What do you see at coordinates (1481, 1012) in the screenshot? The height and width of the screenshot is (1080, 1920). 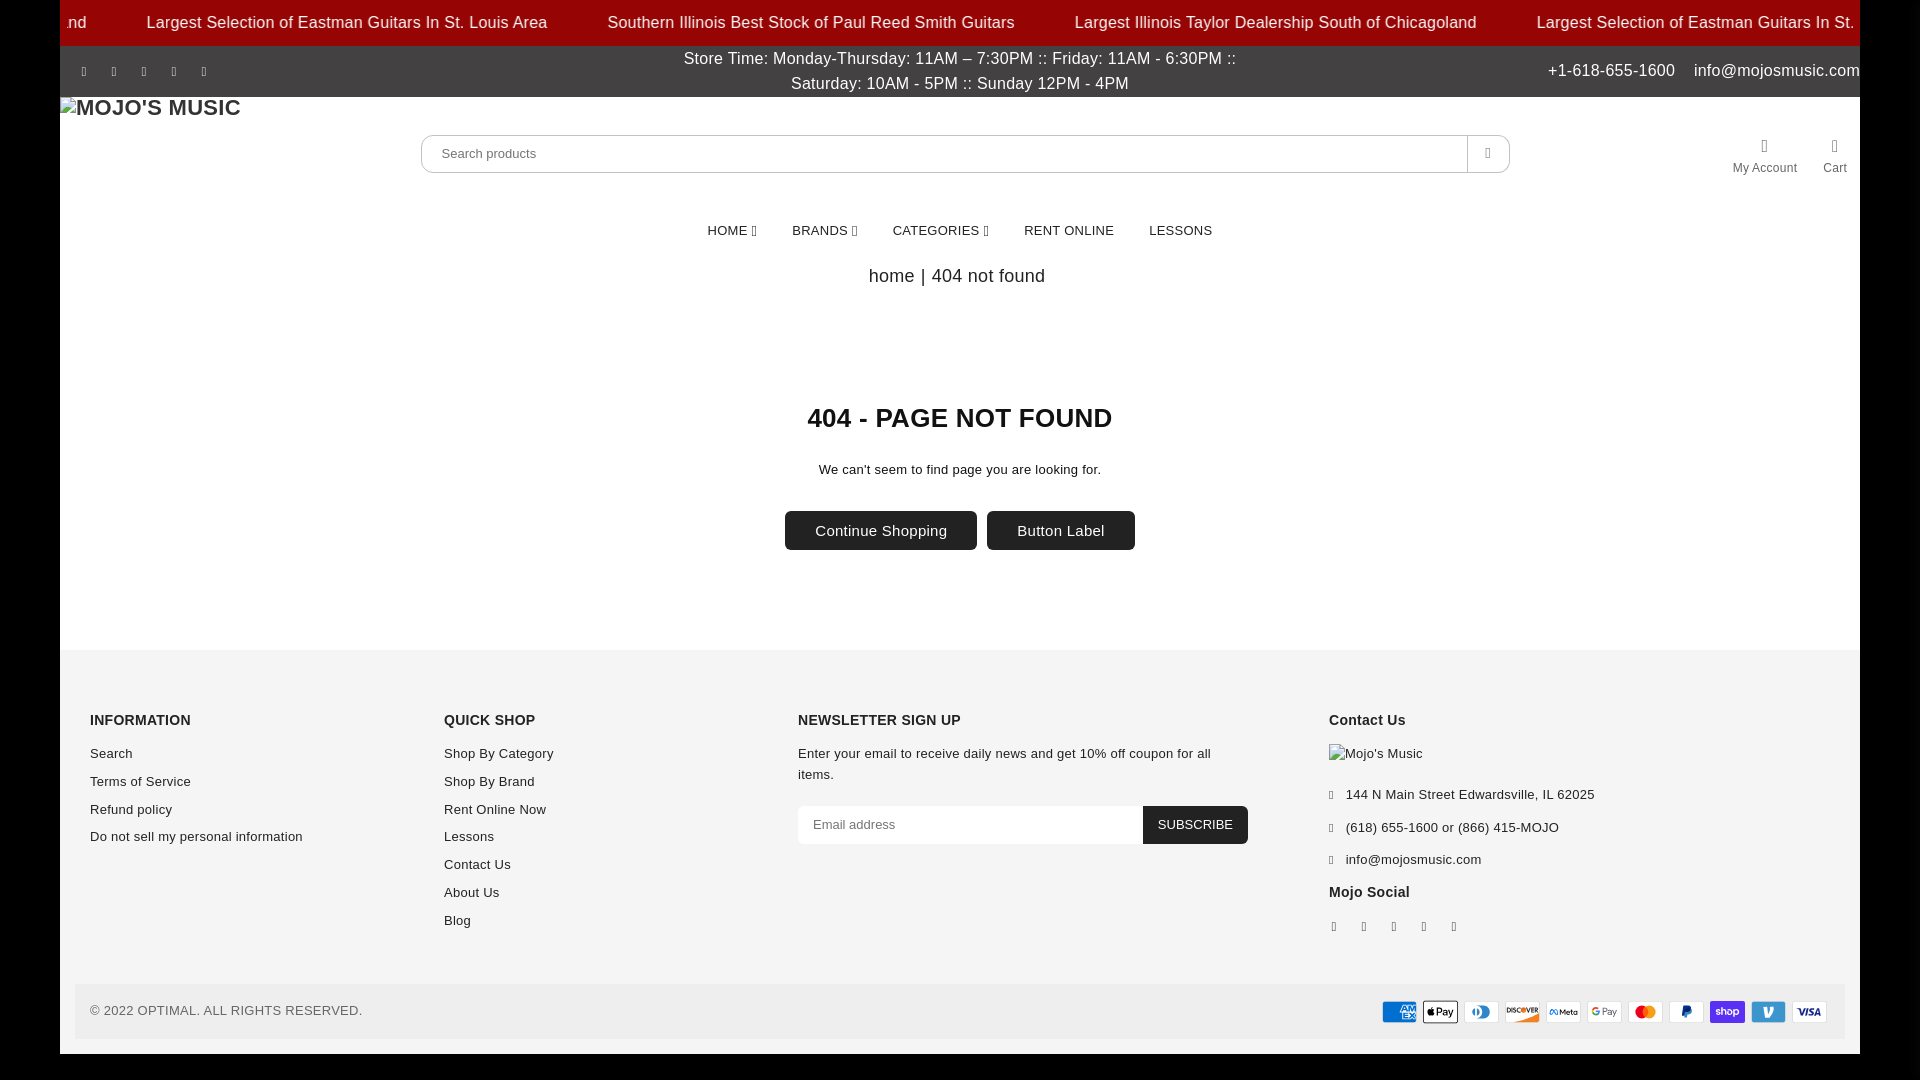 I see `Diners Club` at bounding box center [1481, 1012].